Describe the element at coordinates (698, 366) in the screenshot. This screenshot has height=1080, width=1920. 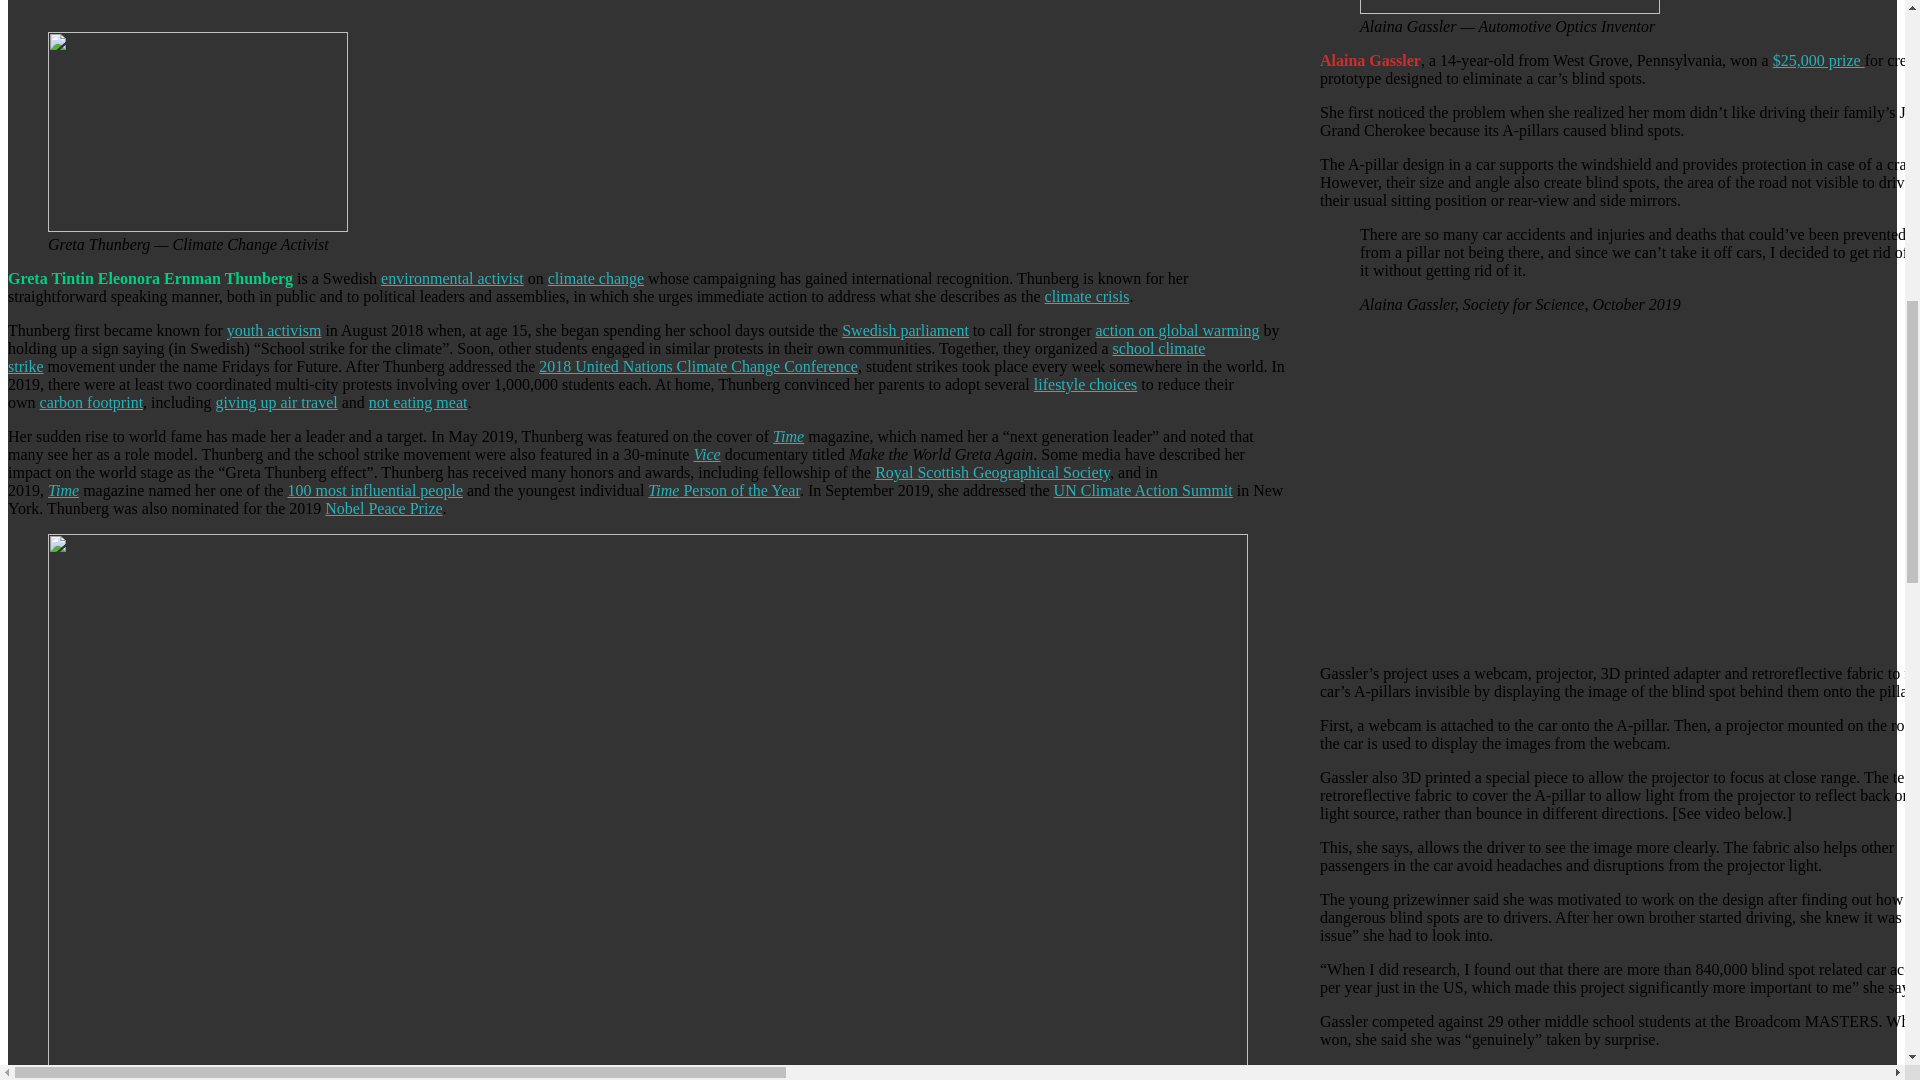
I see `2018 United Nations Climate Change Conference` at that location.